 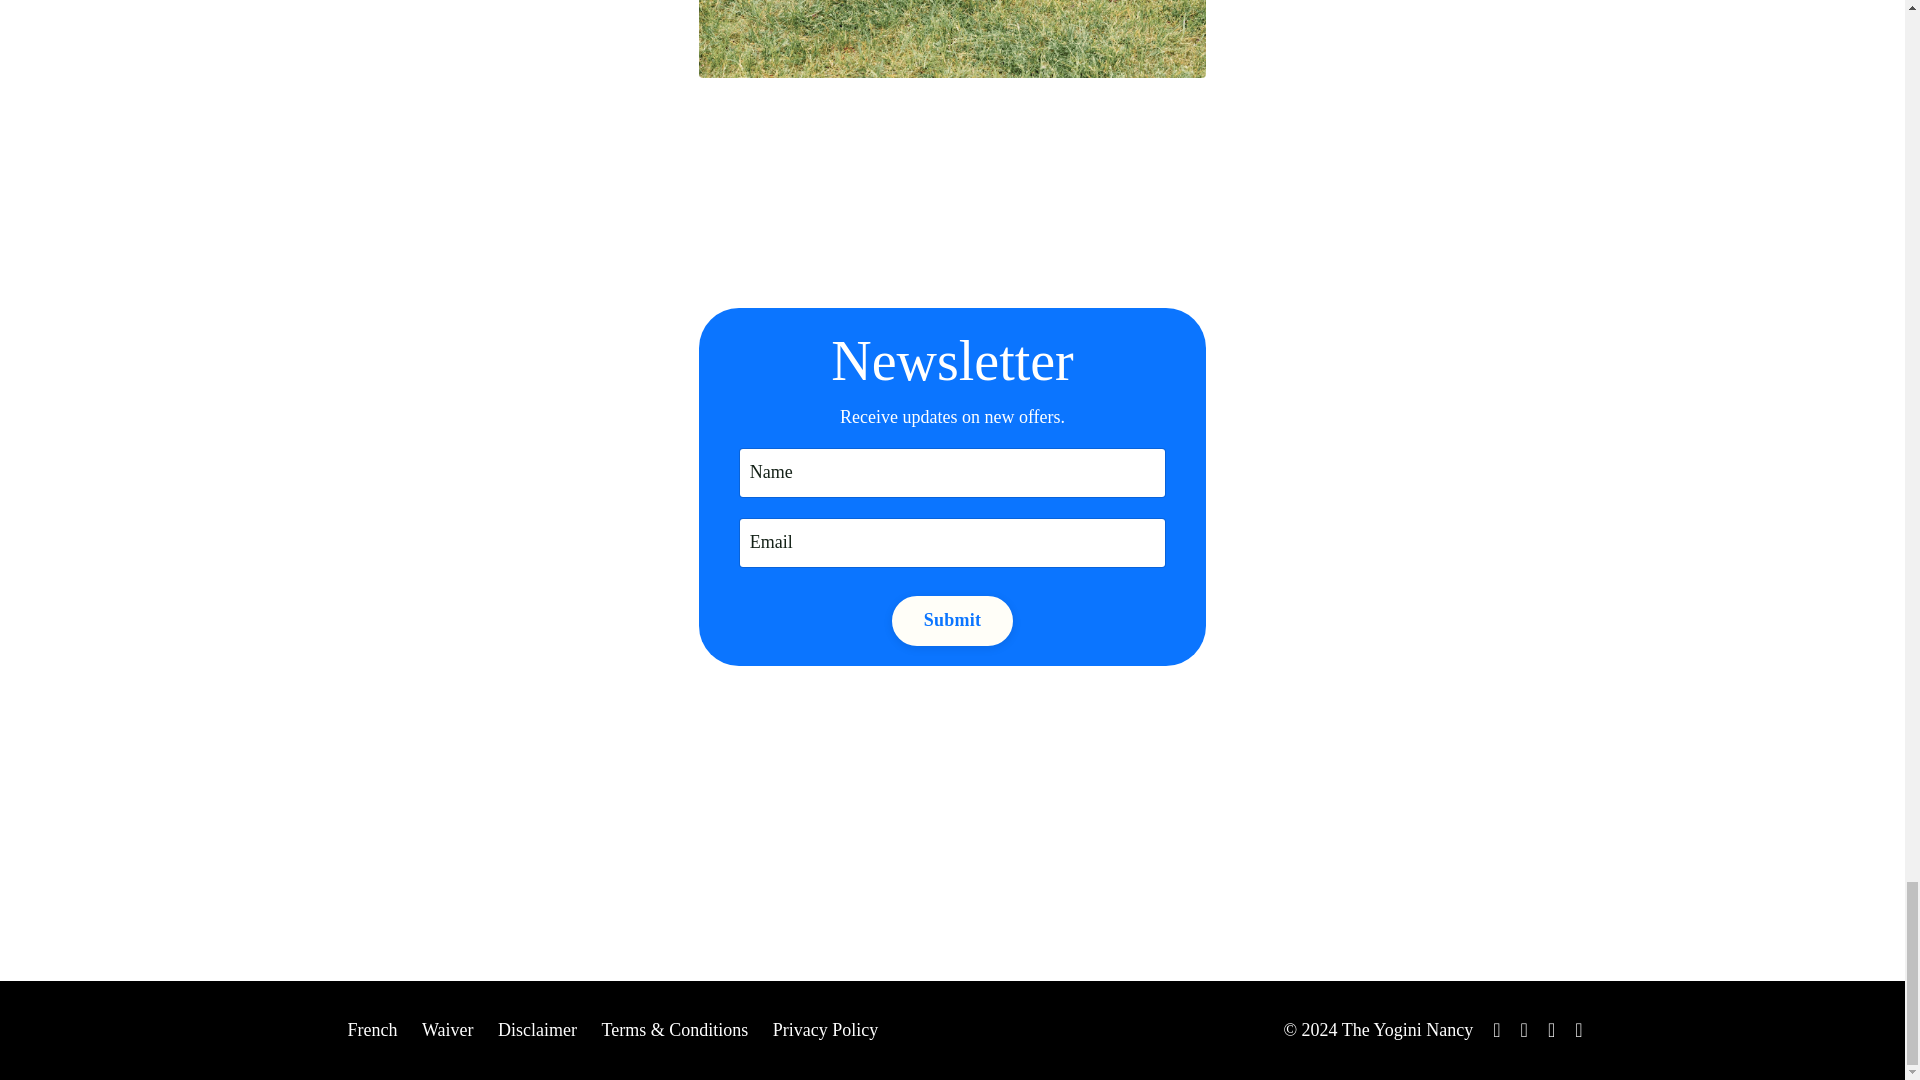 What do you see at coordinates (952, 620) in the screenshot?
I see `Submit` at bounding box center [952, 620].